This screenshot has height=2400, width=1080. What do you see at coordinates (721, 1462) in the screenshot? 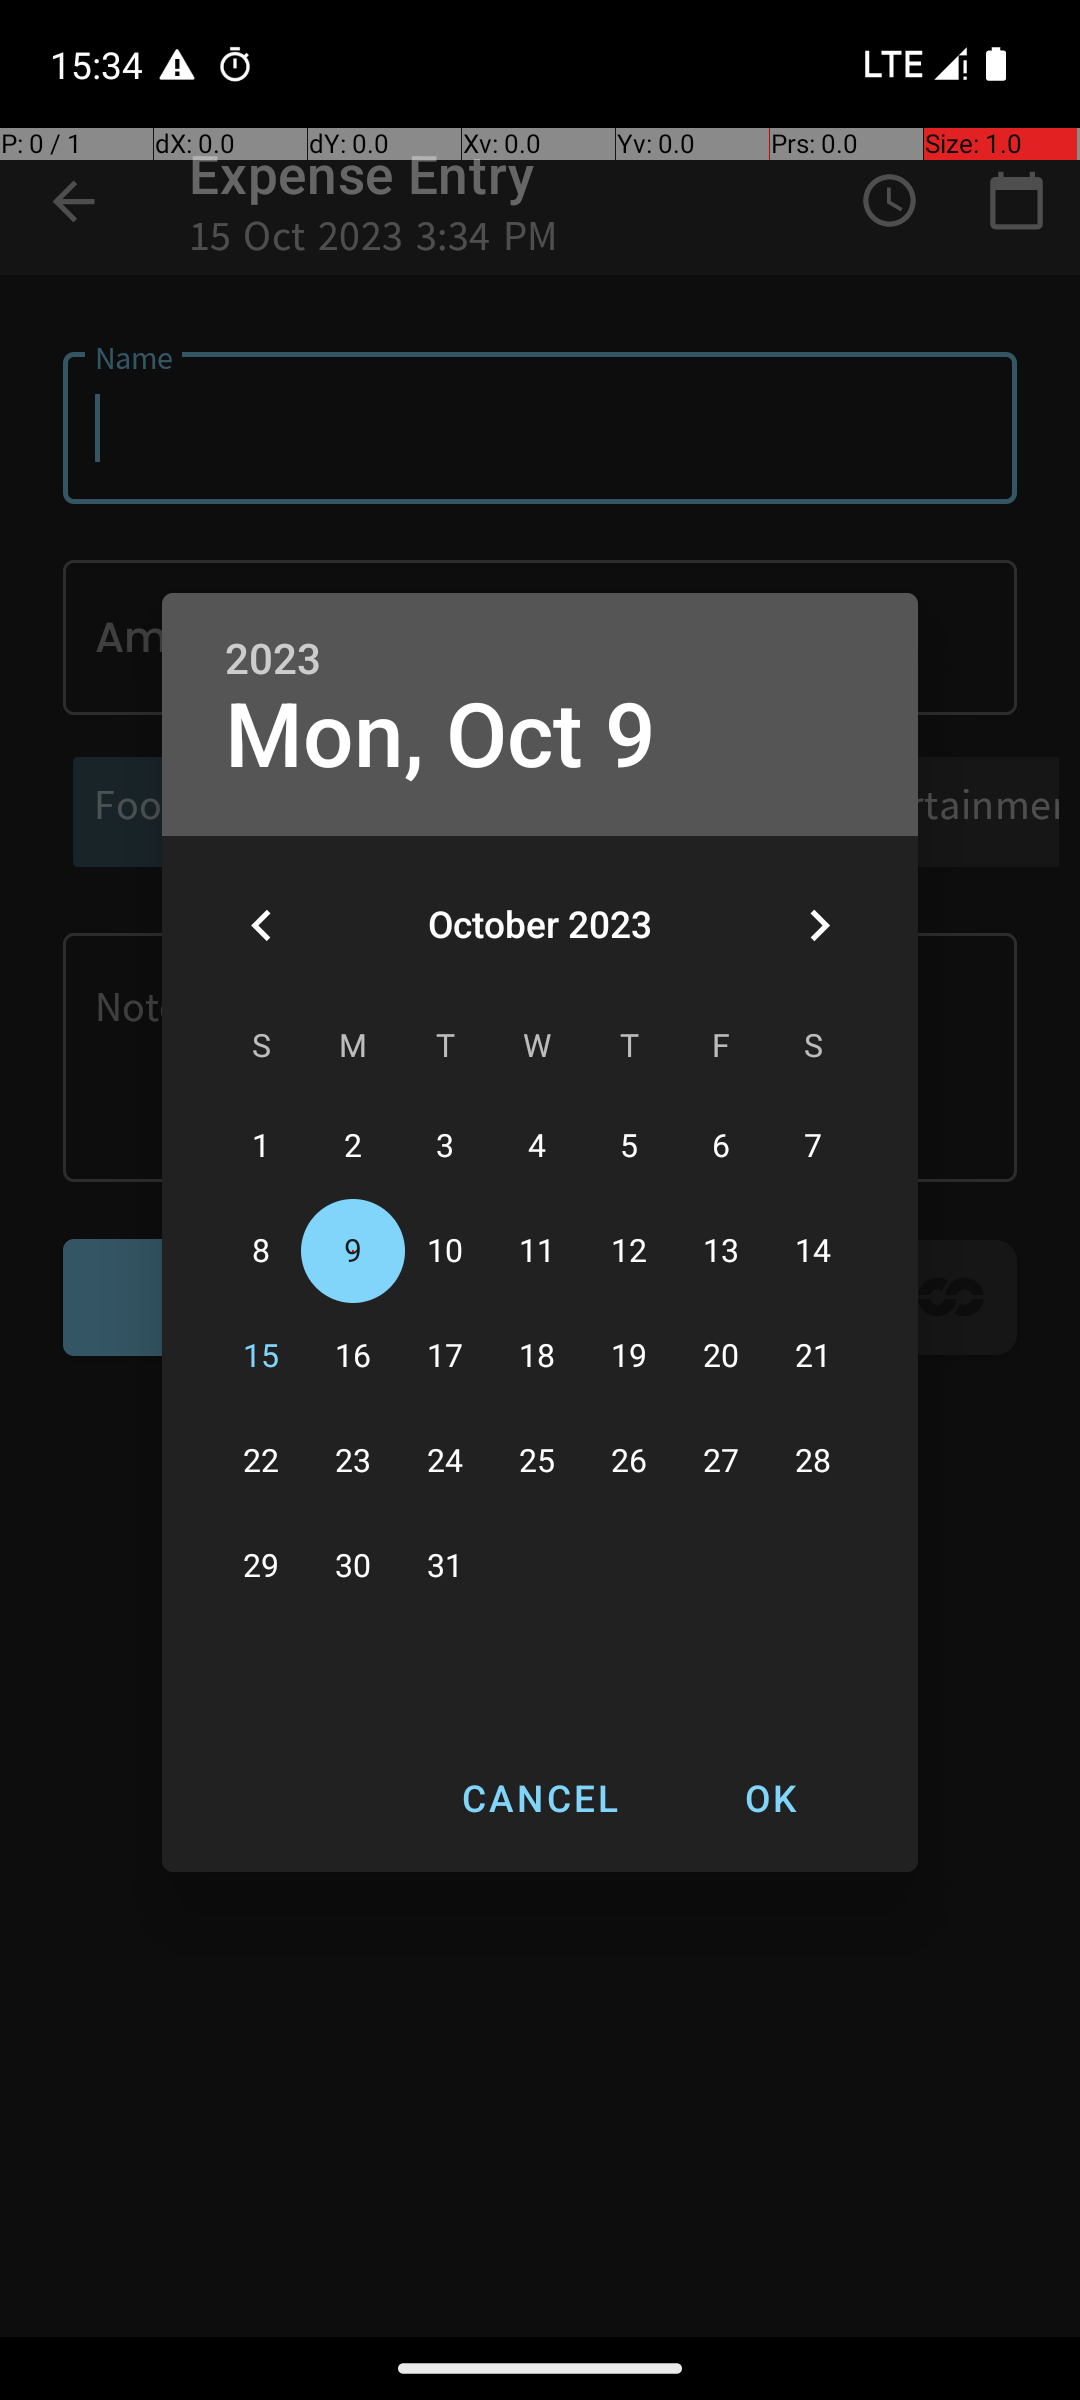
I see `27` at bounding box center [721, 1462].